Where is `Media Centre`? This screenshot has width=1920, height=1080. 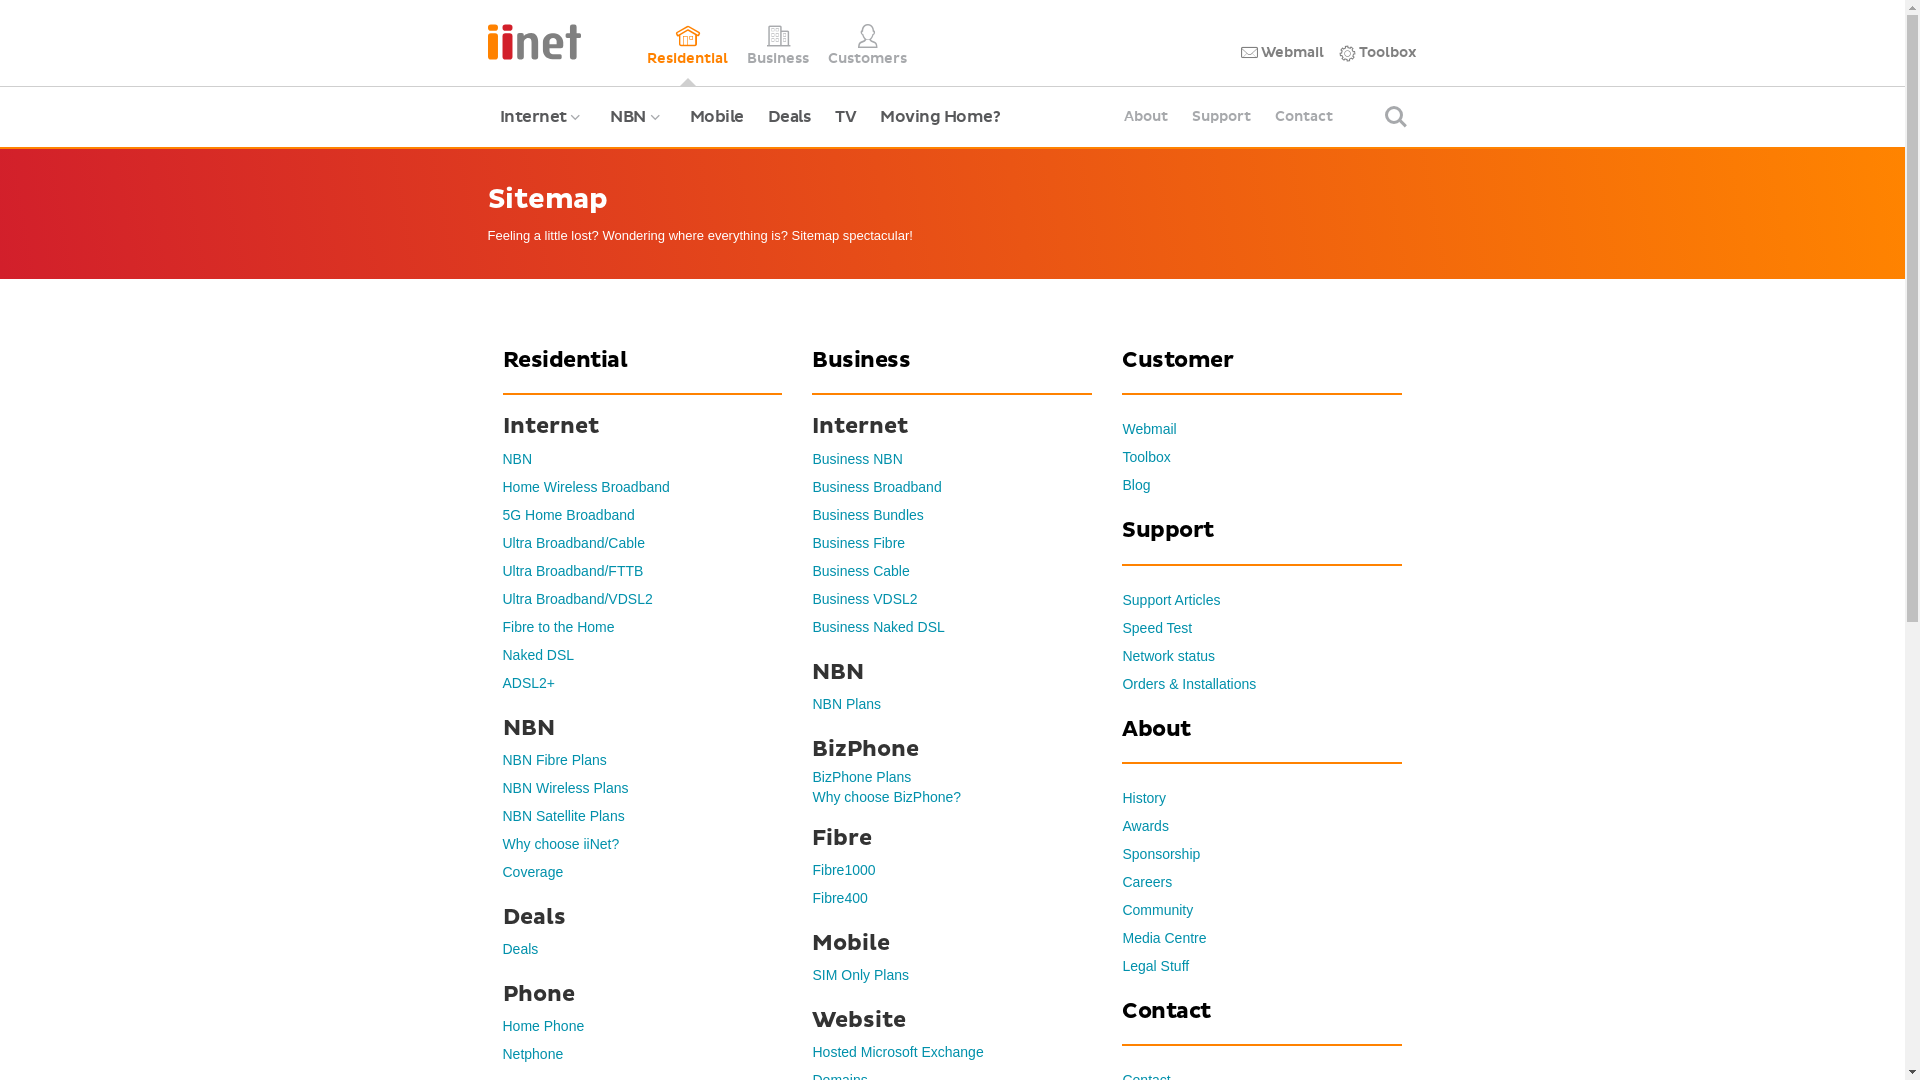 Media Centre is located at coordinates (1164, 938).